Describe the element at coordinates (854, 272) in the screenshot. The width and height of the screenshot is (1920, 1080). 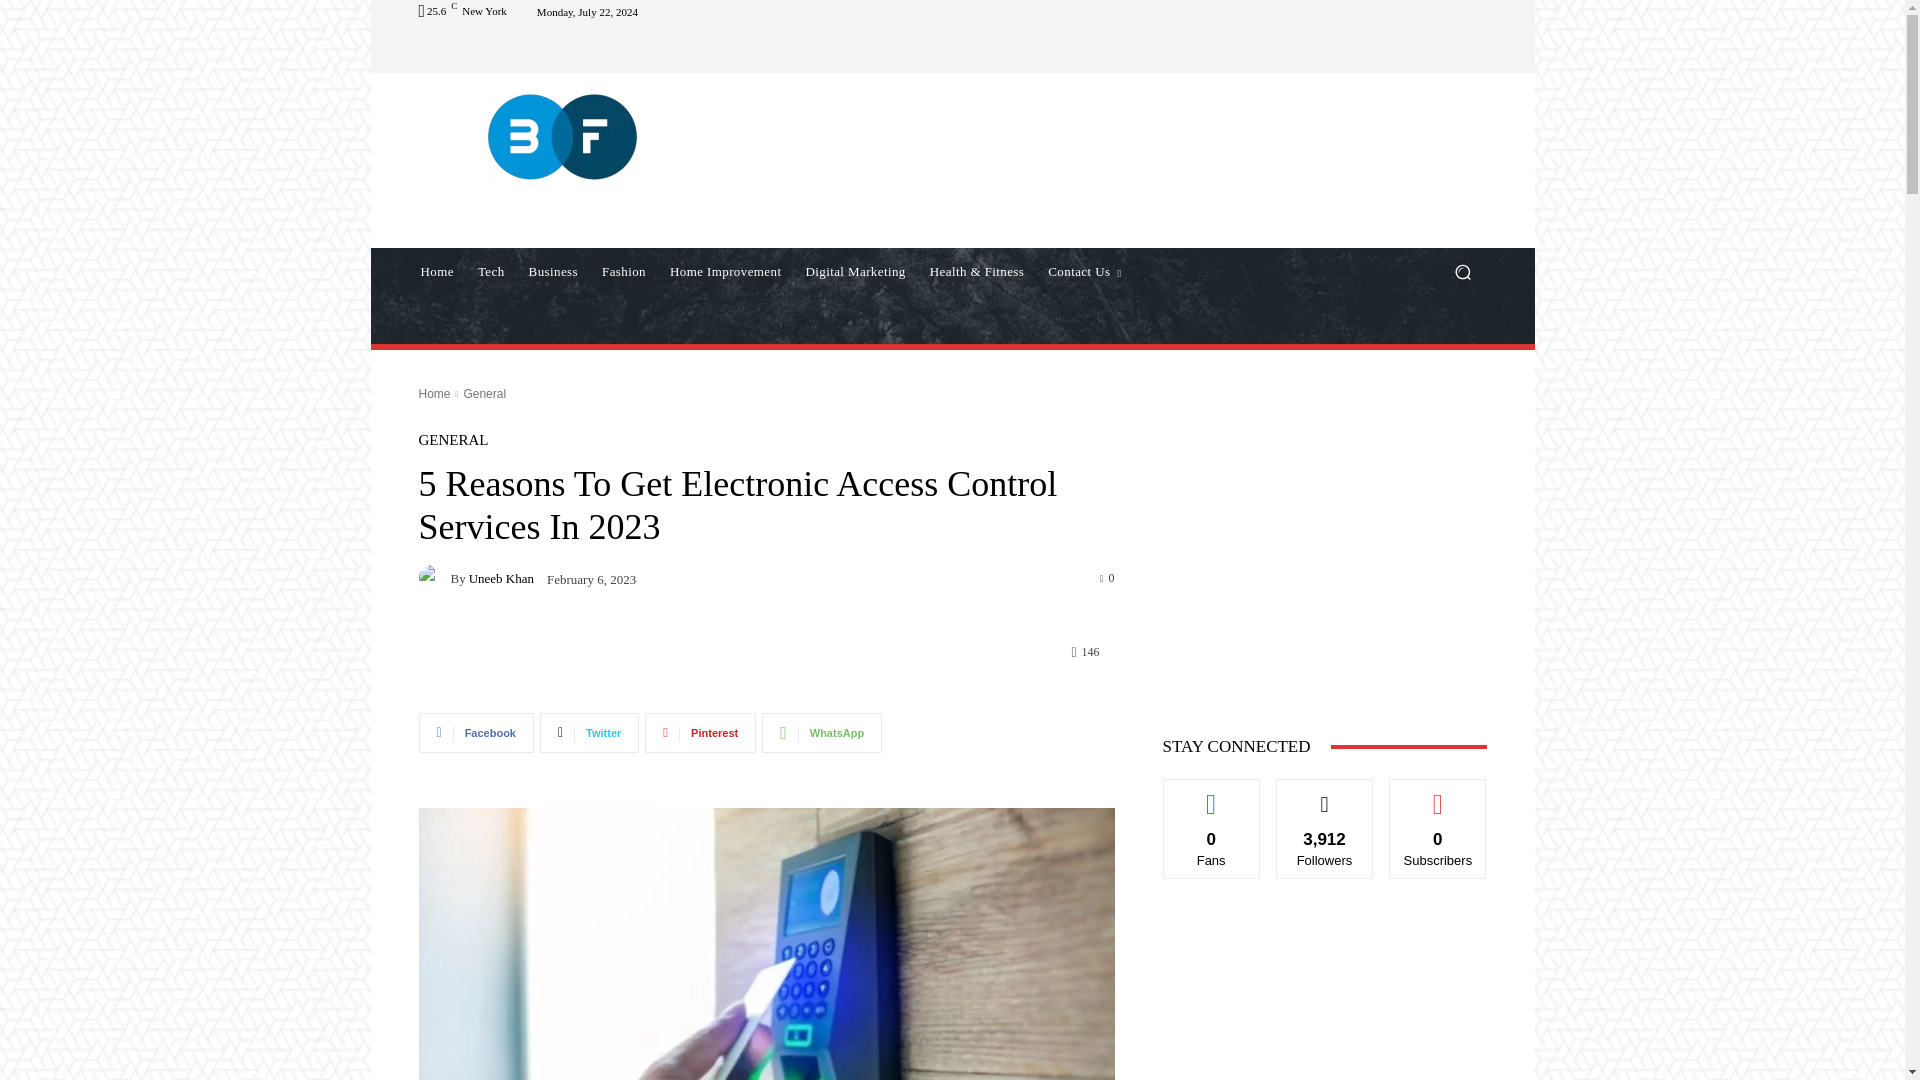
I see `Digital Marketing` at that location.